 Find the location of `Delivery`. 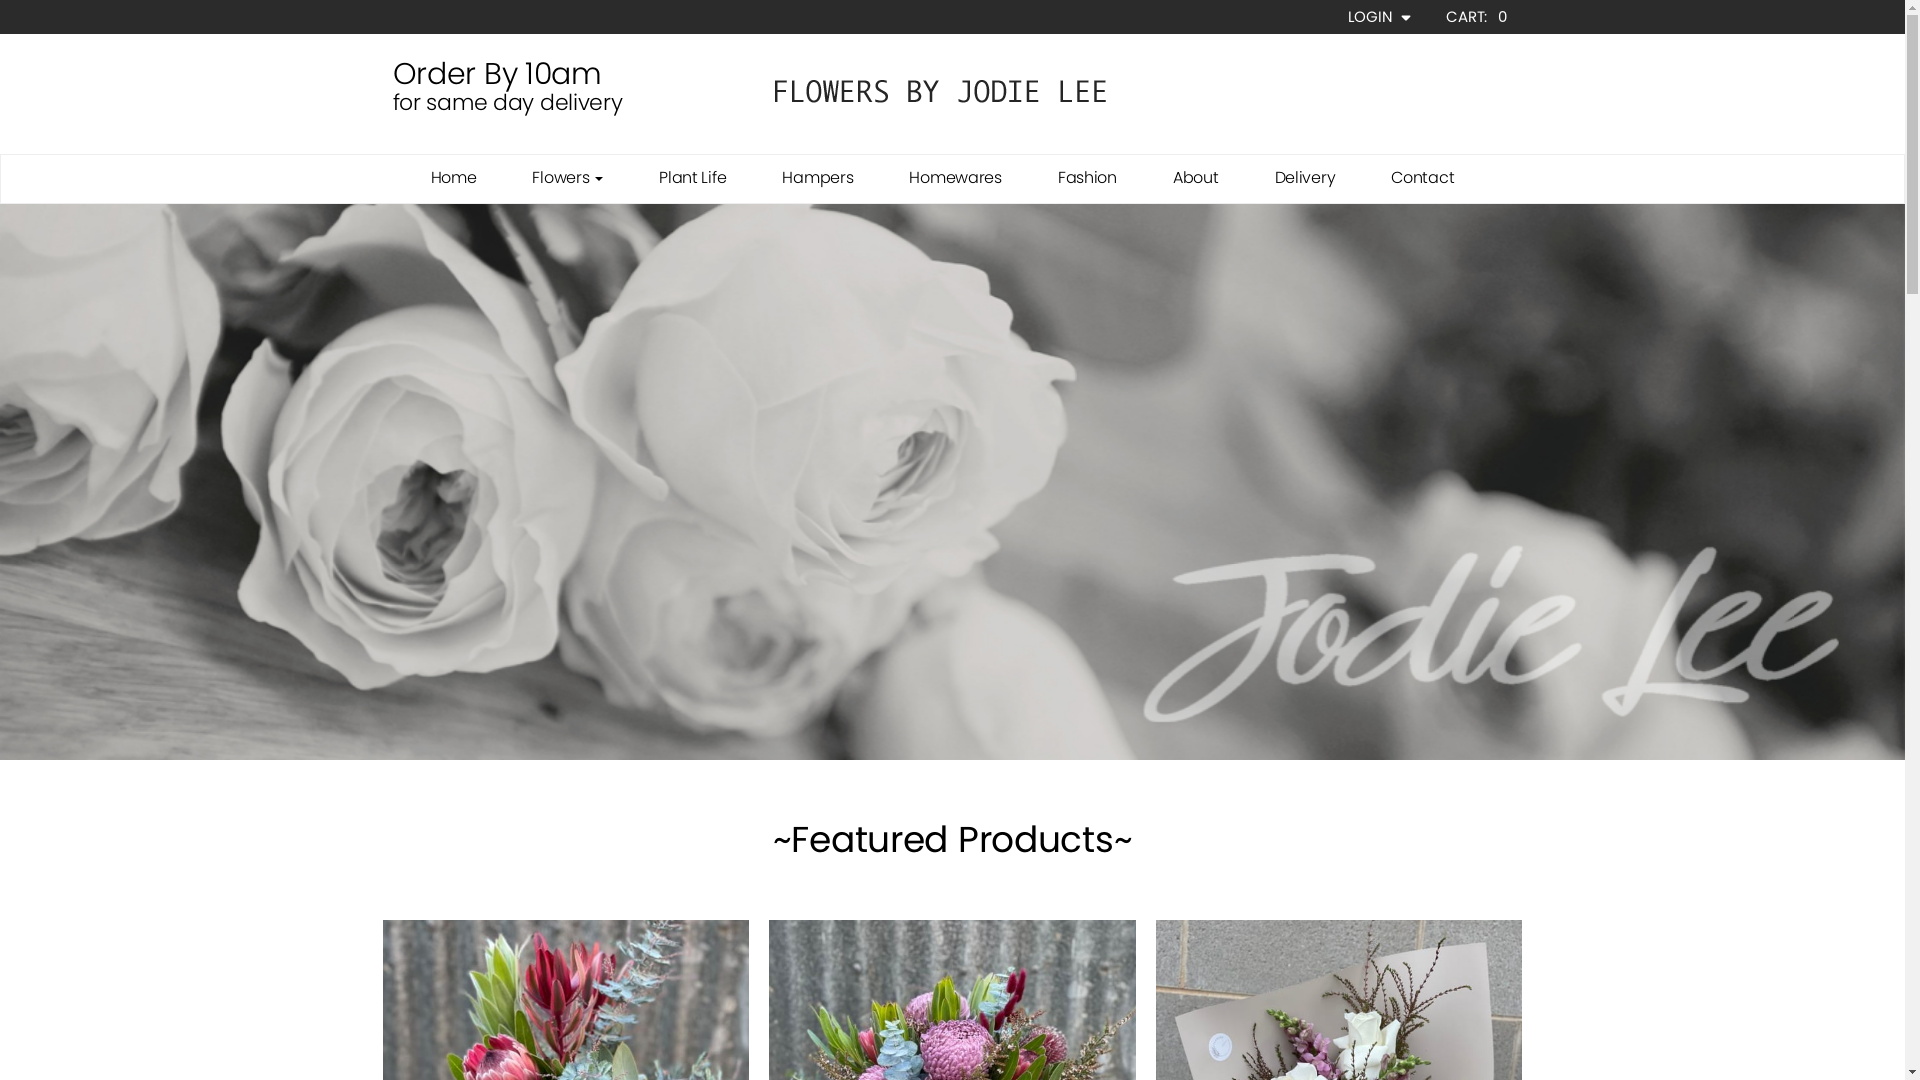

Delivery is located at coordinates (1306, 178).